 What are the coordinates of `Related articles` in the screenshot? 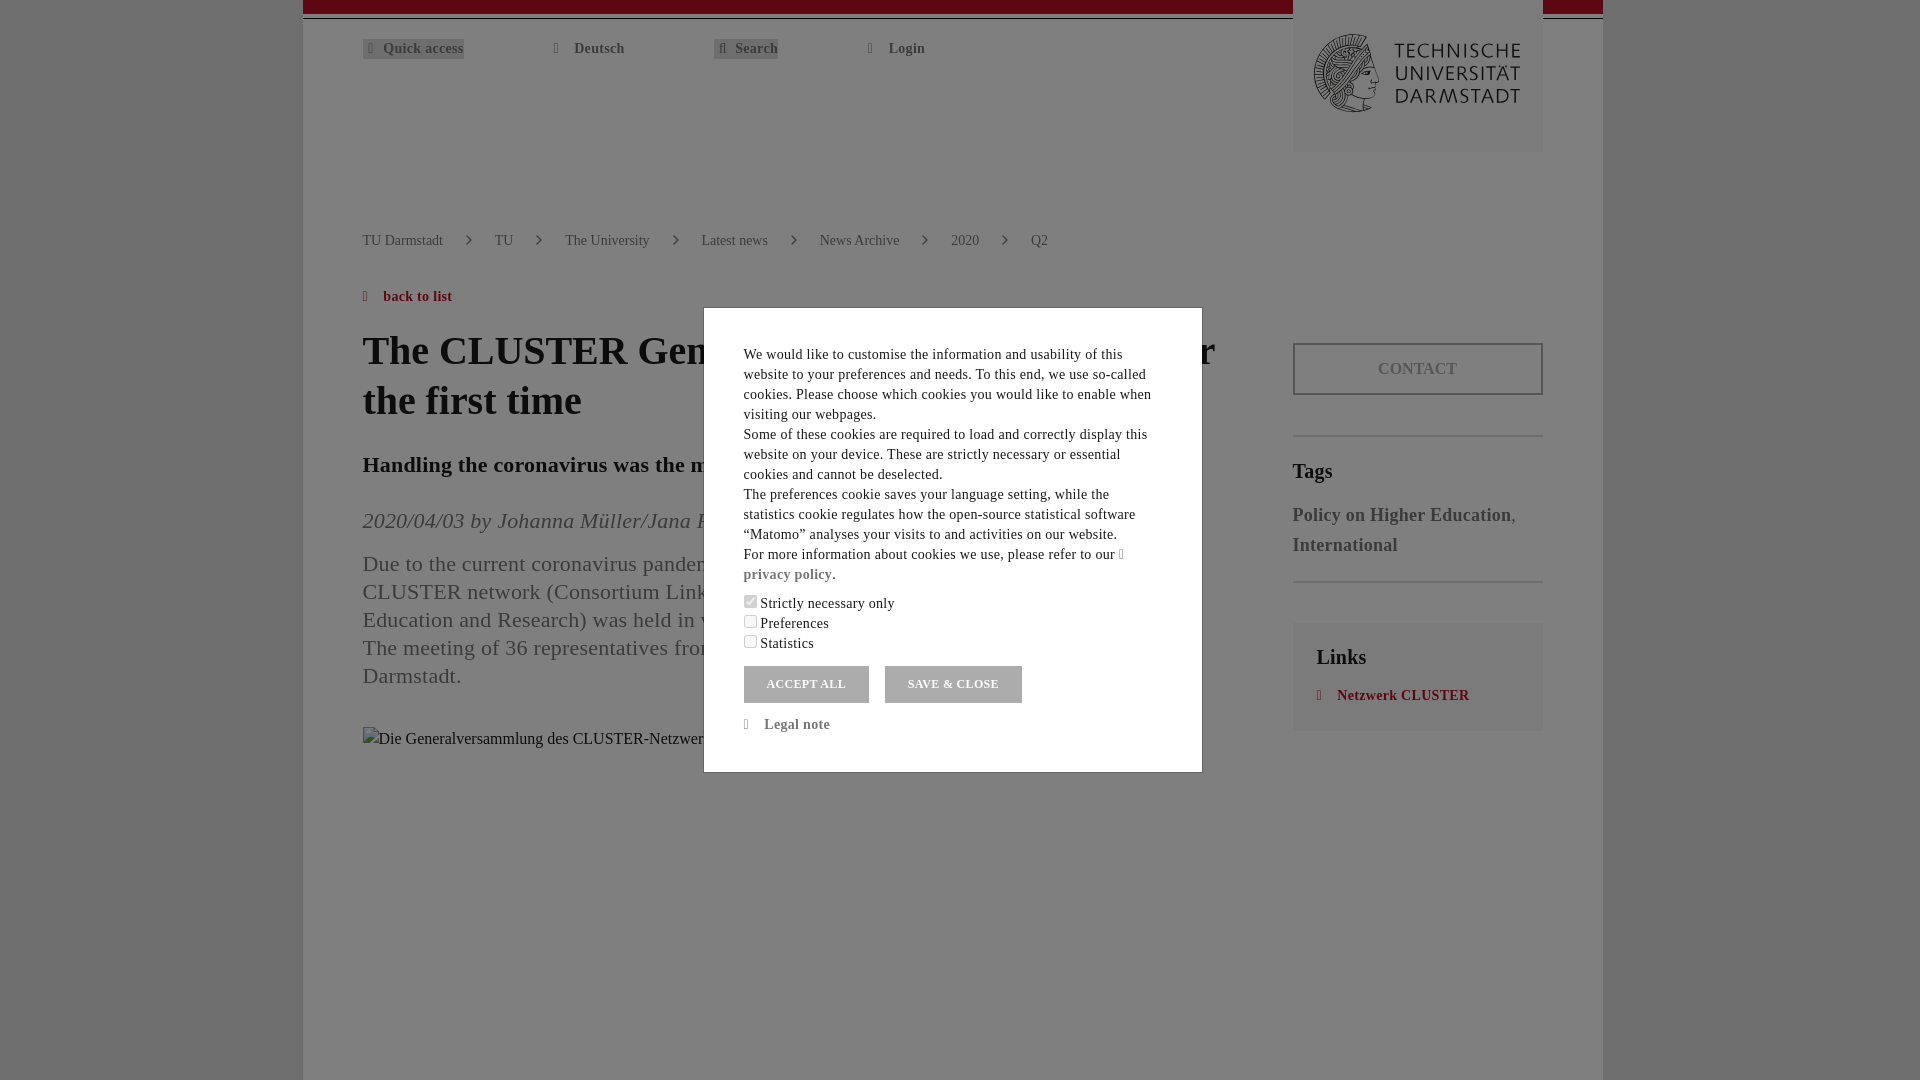 It's located at (1402, 514).